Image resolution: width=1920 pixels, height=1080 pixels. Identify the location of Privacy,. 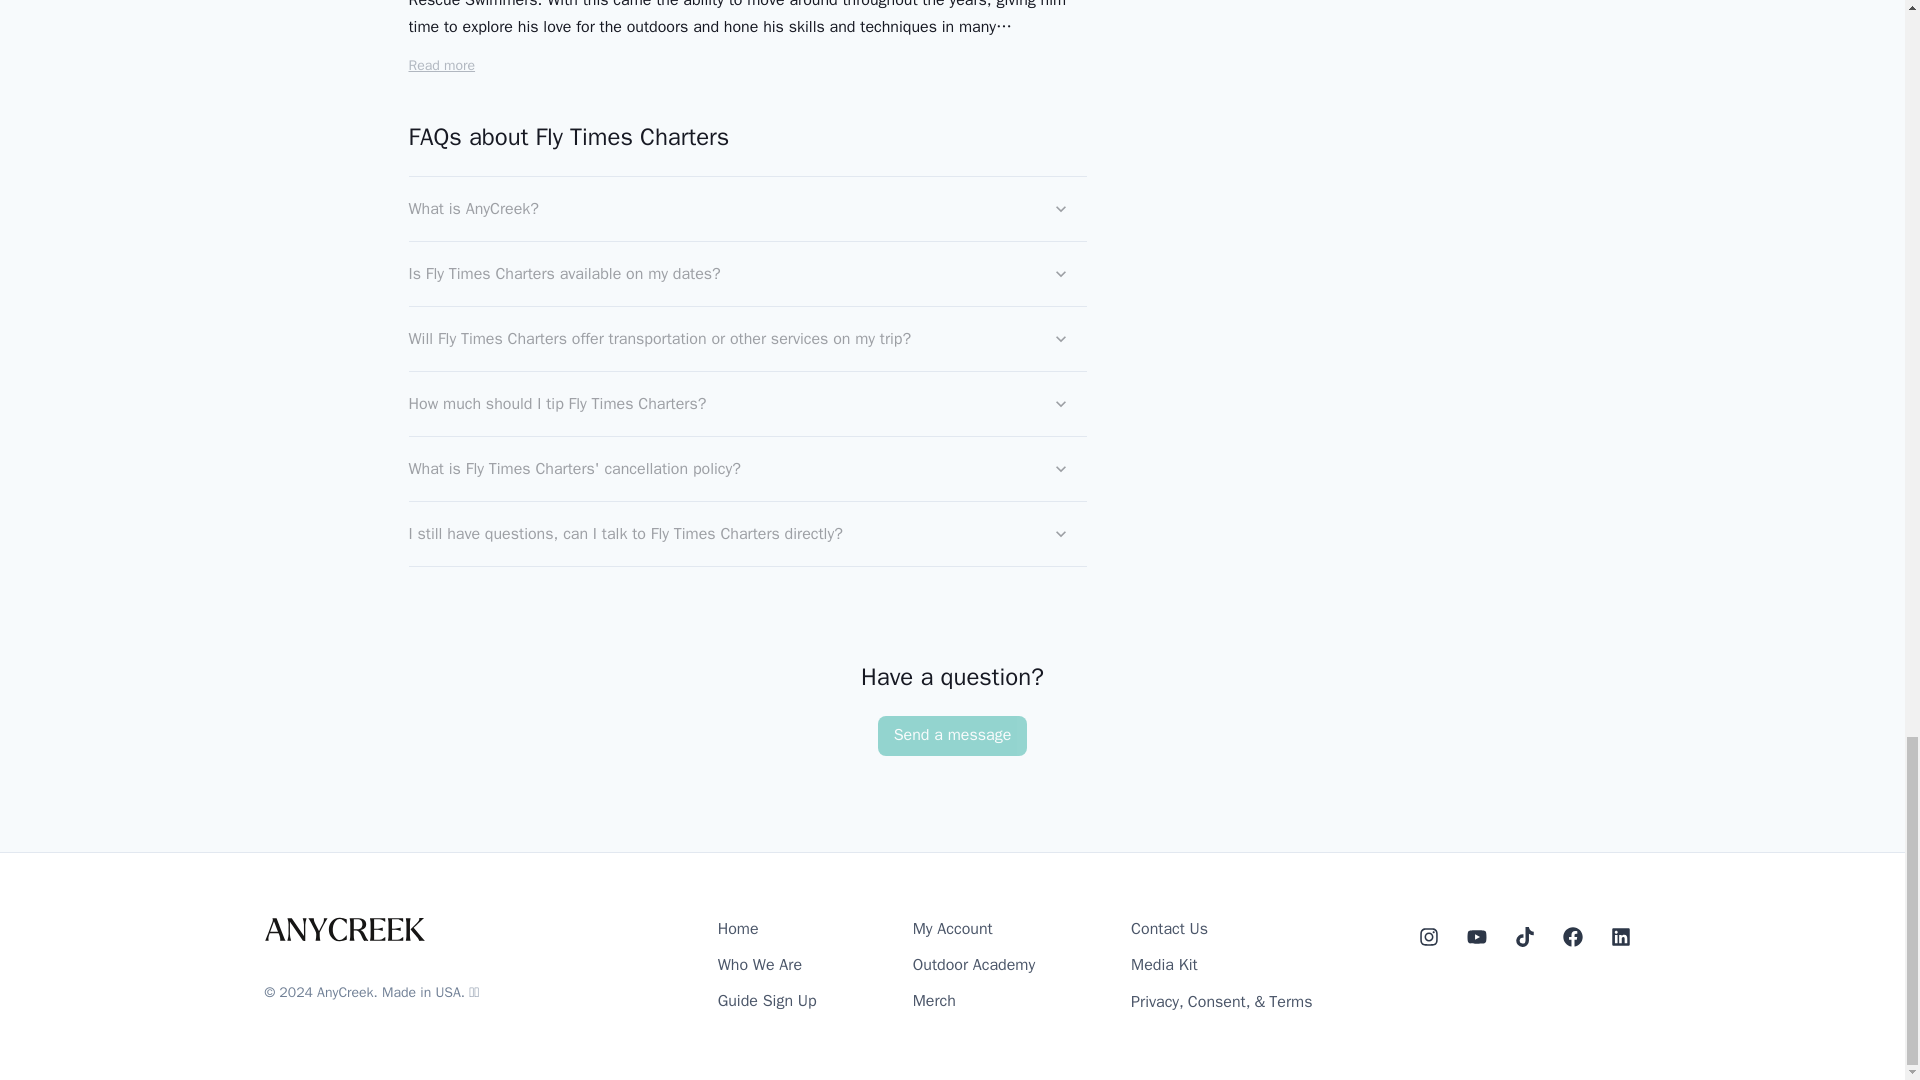
(1157, 1002).